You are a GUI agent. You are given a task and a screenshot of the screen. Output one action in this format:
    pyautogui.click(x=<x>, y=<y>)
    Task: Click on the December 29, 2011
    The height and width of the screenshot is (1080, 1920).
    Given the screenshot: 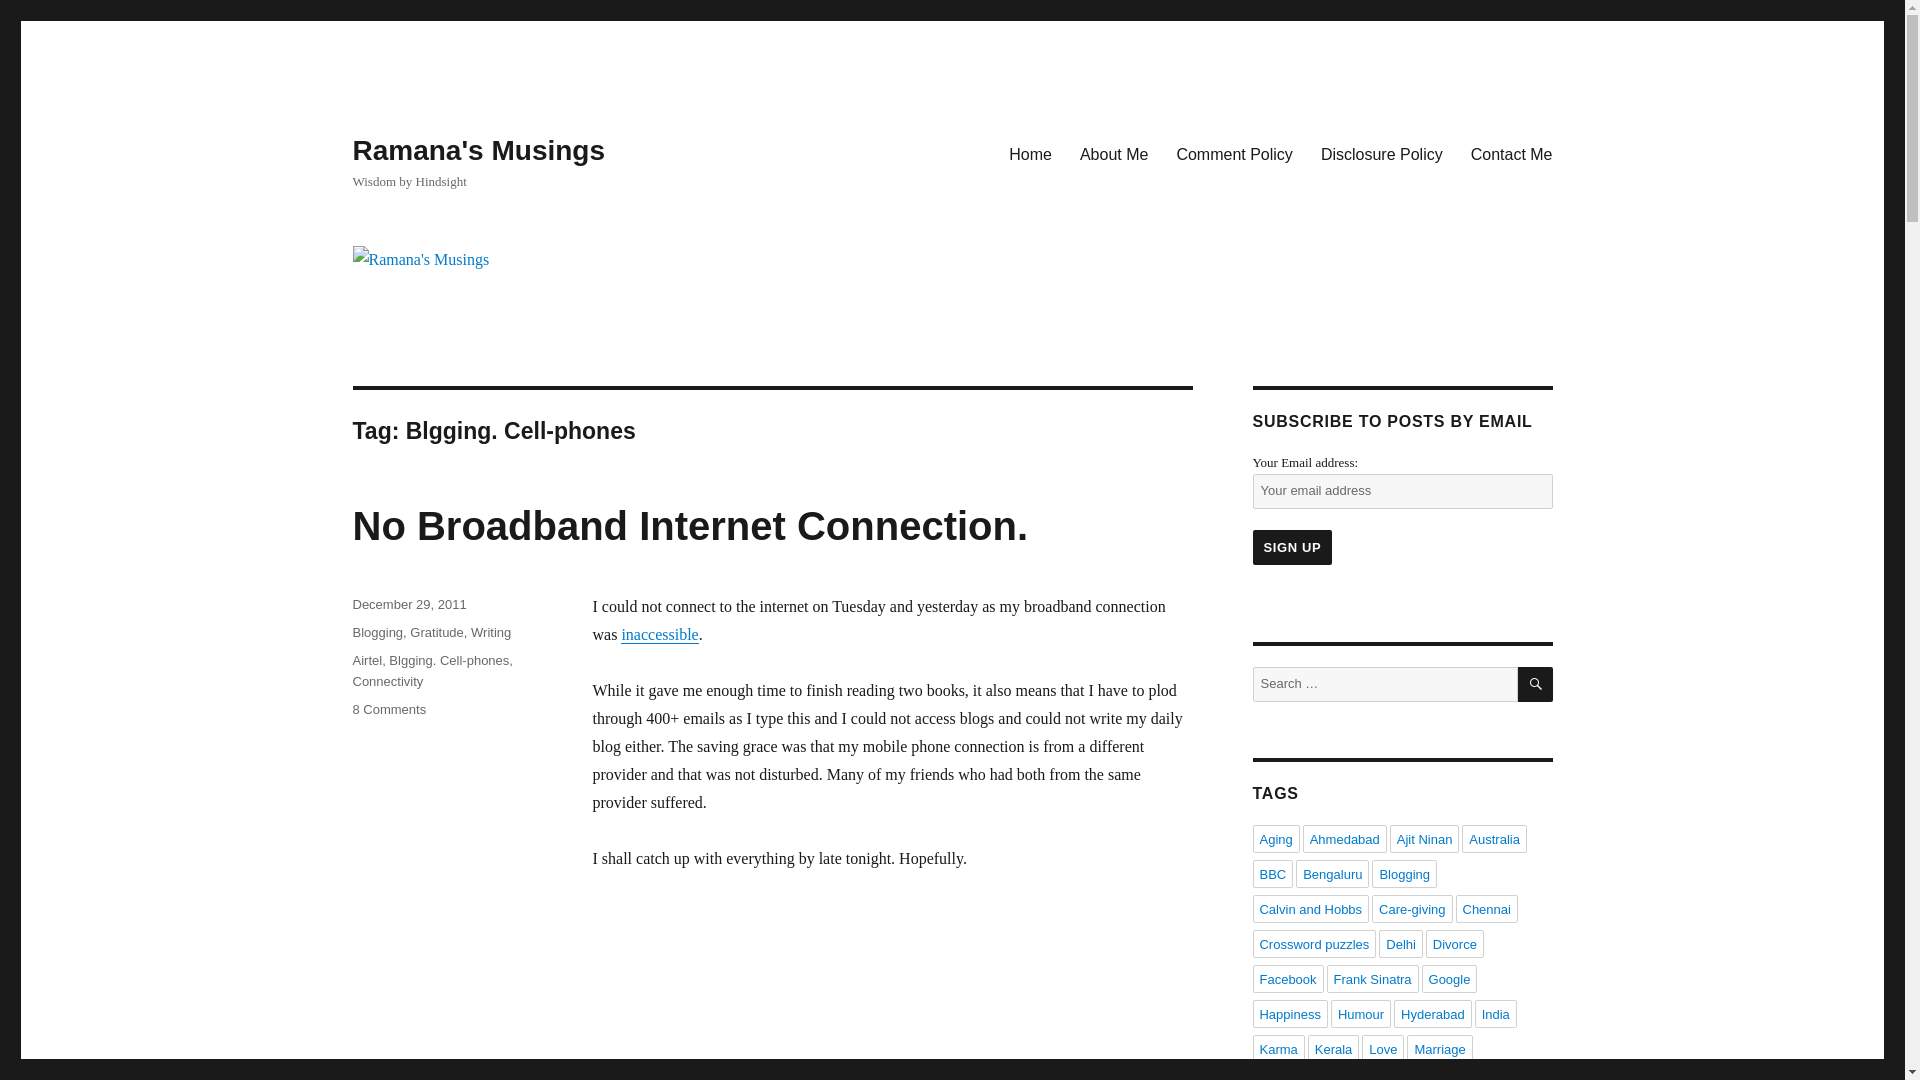 What is the action you would take?
    pyautogui.click(x=408, y=604)
    